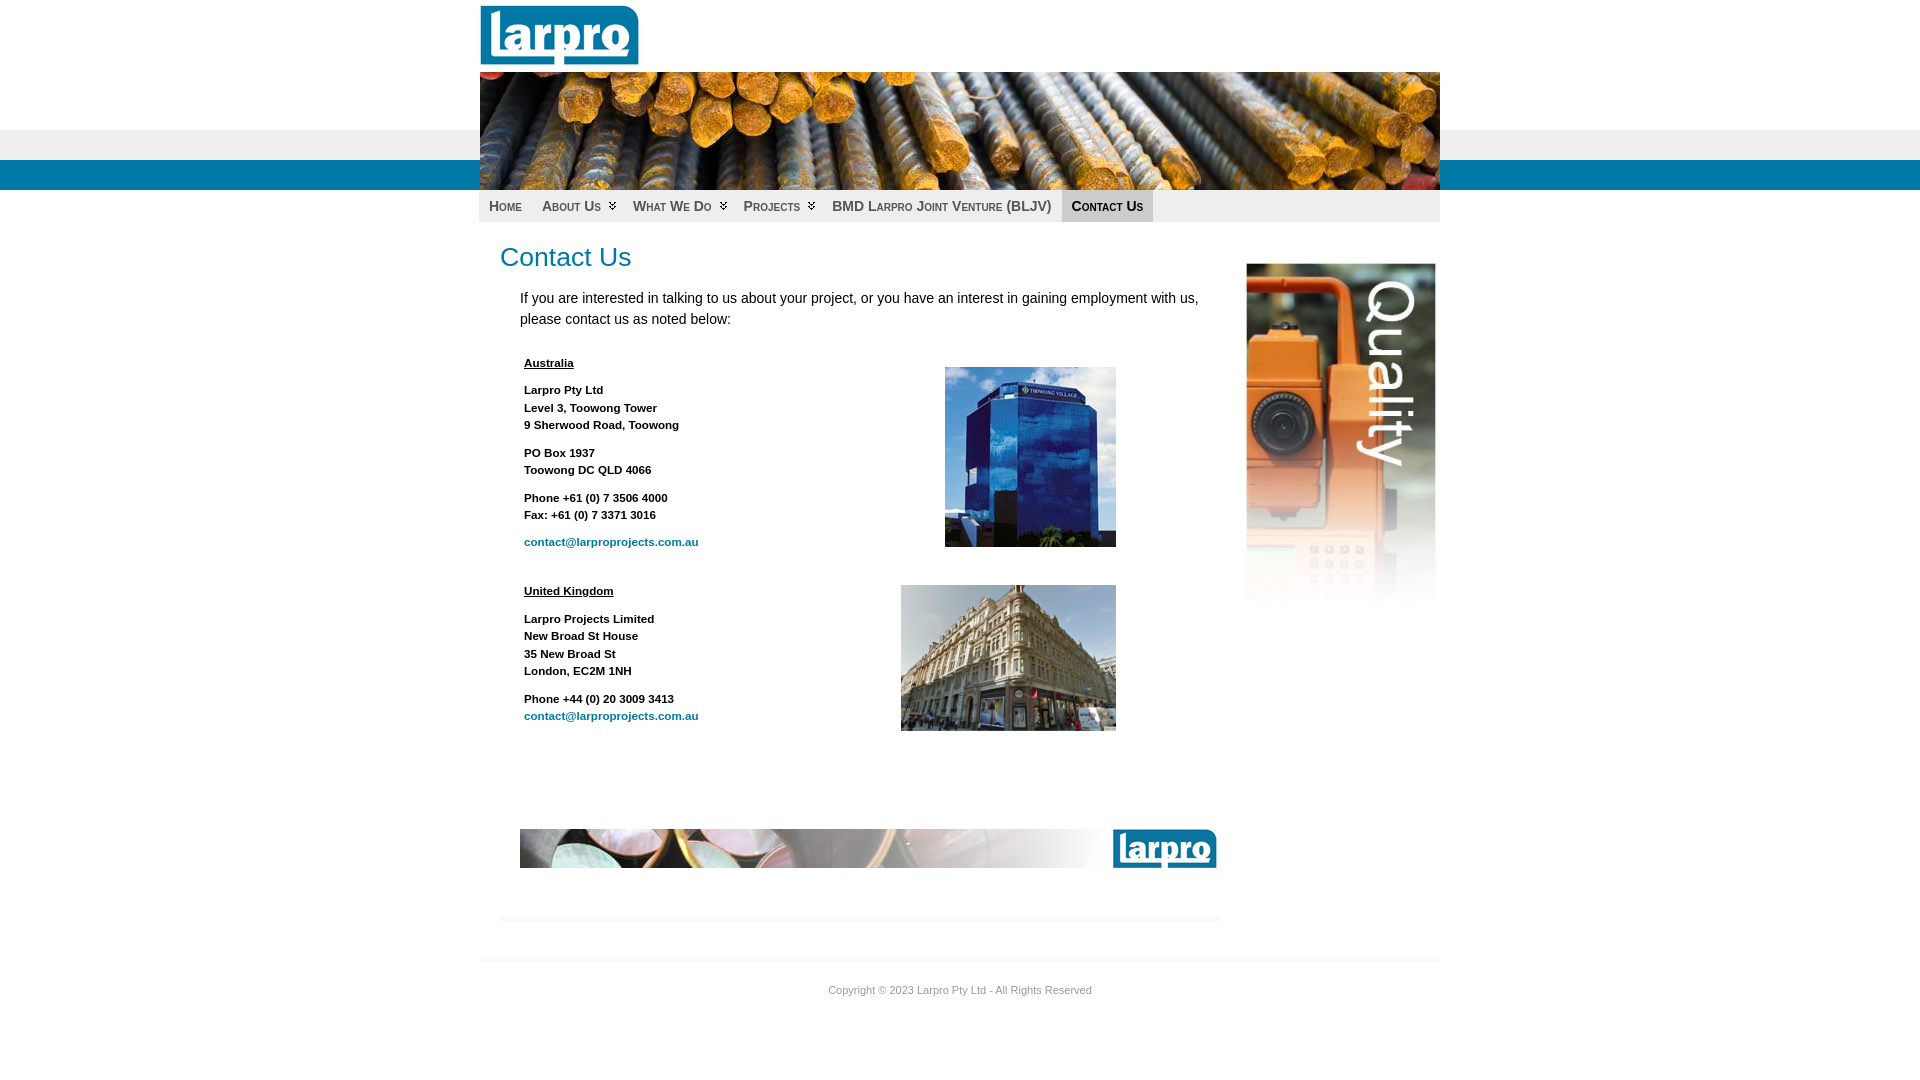  I want to click on BMD Larpro Joint Venture (BLJV), so click(942, 206).